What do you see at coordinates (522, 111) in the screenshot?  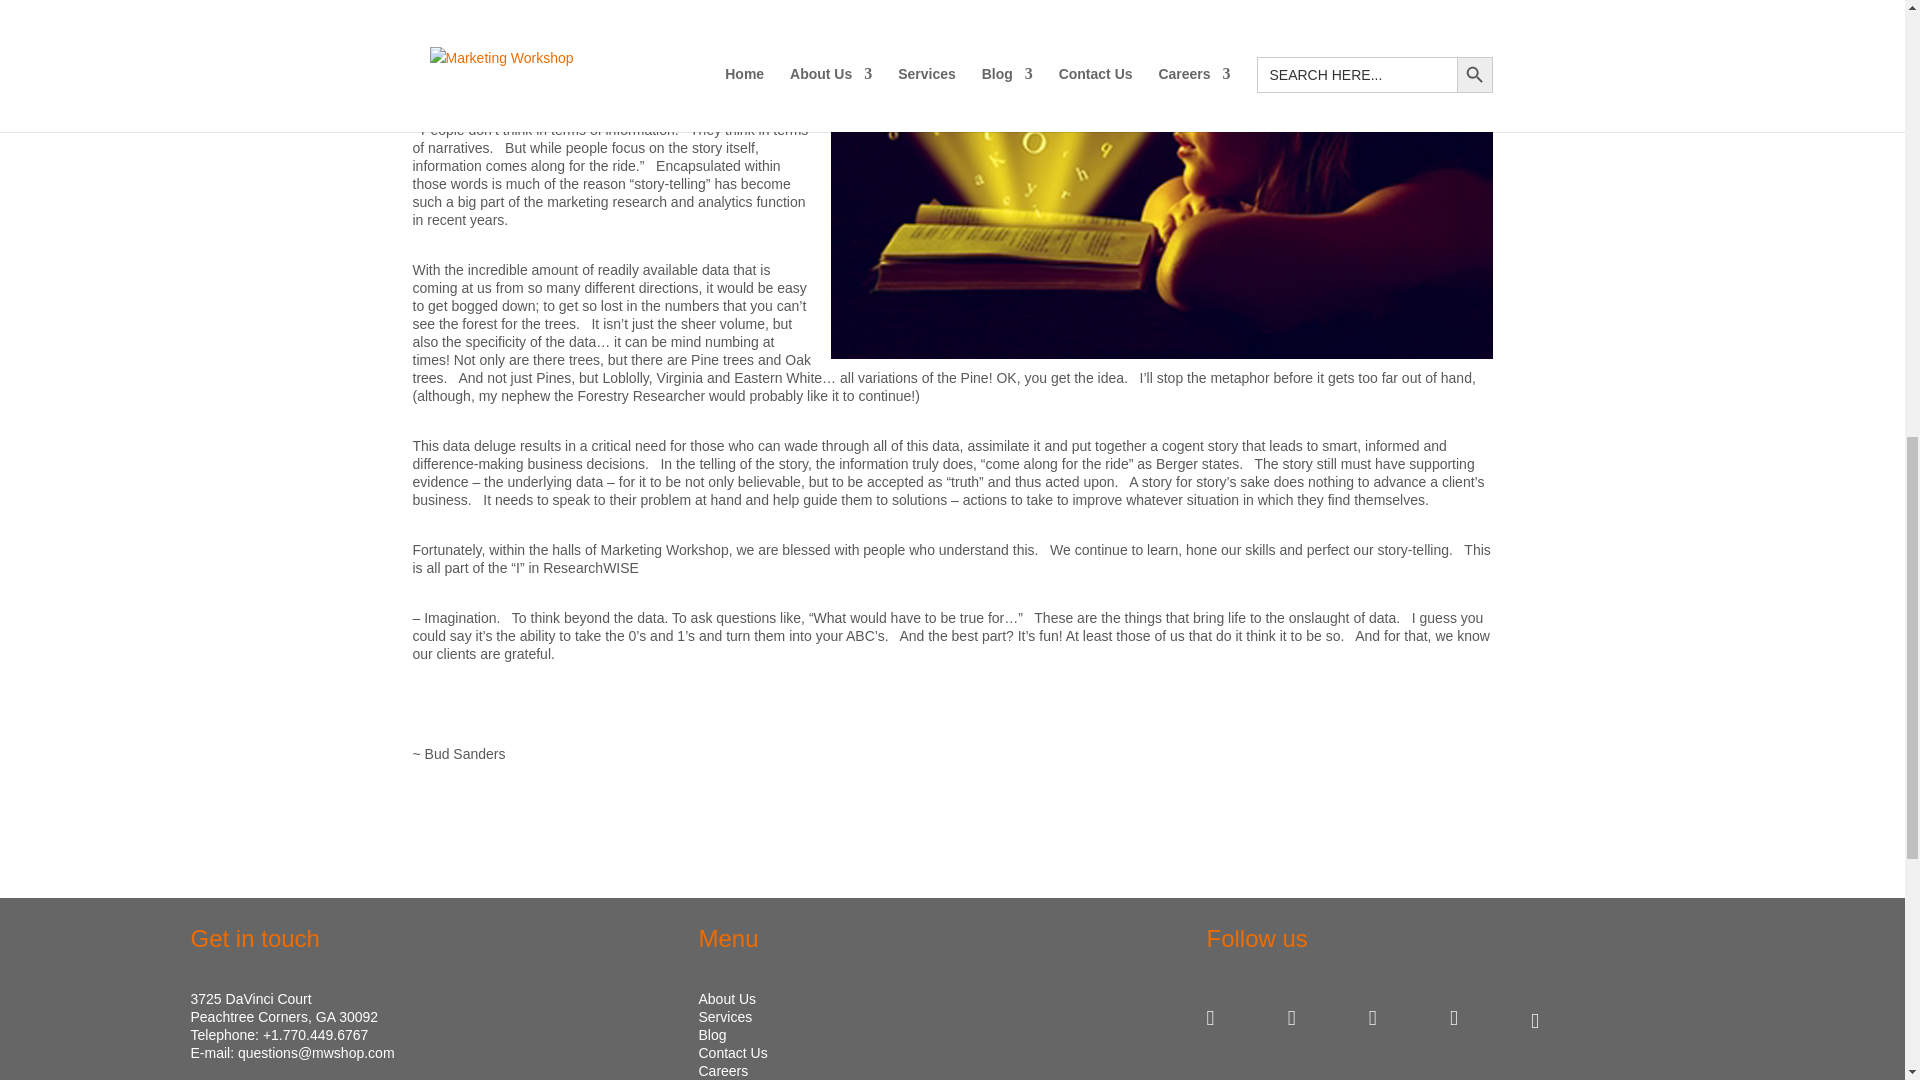 I see `Contagious: Why Things Catch On` at bounding box center [522, 111].